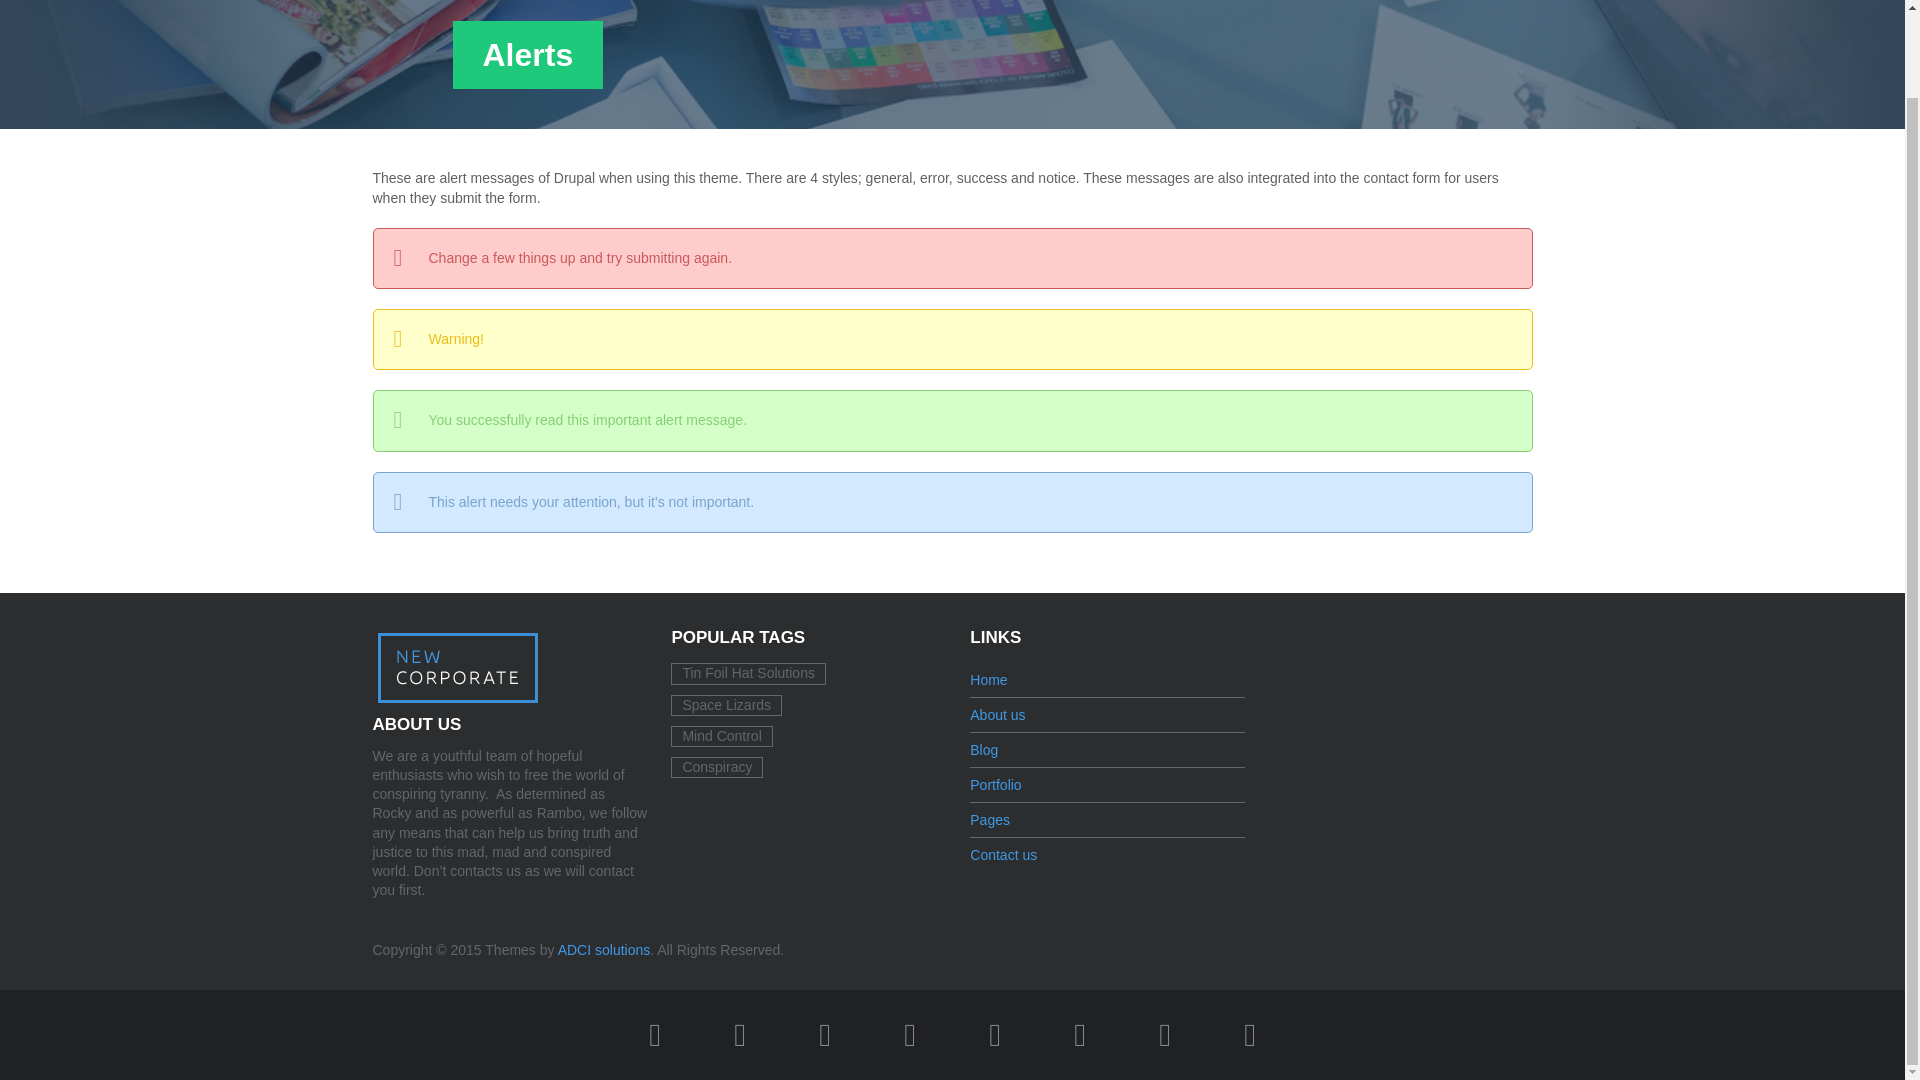 The width and height of the screenshot is (1920, 1080). What do you see at coordinates (984, 750) in the screenshot?
I see `Blog` at bounding box center [984, 750].